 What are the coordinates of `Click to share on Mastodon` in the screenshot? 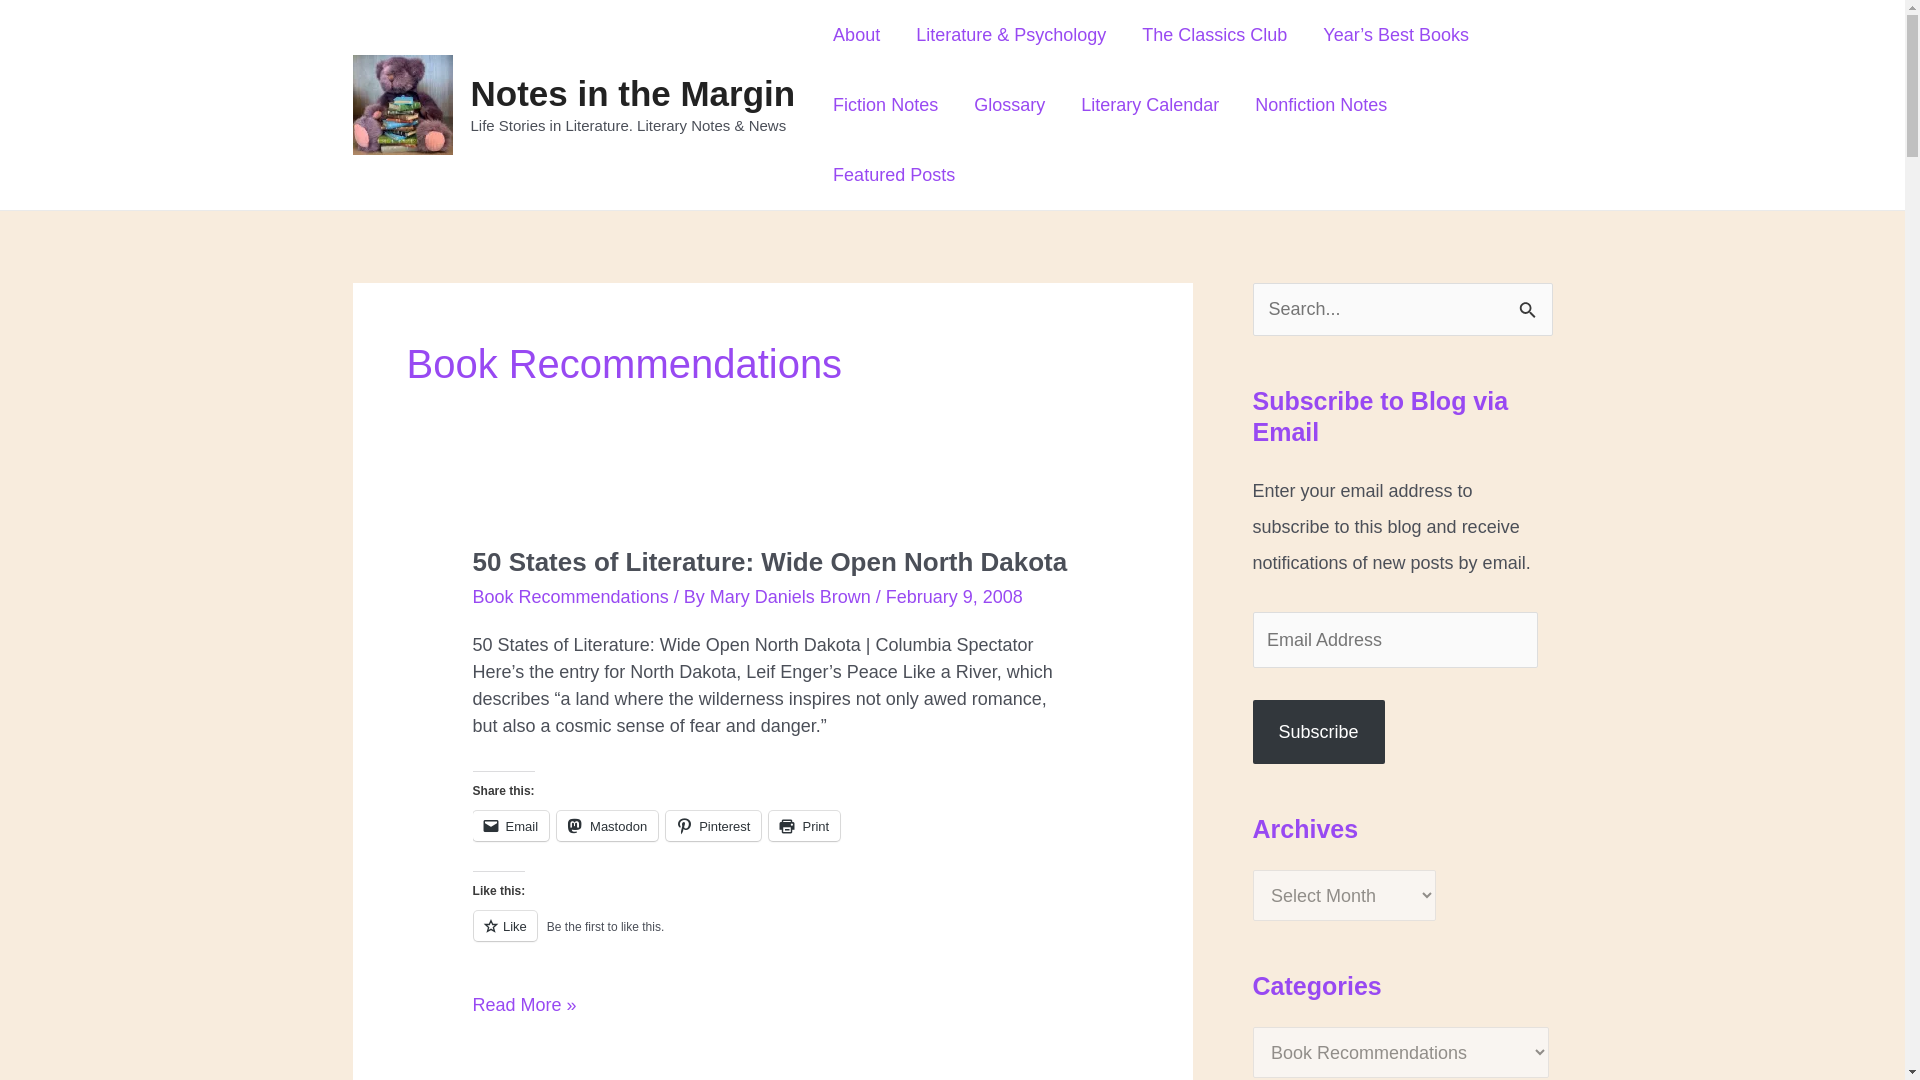 It's located at (607, 826).